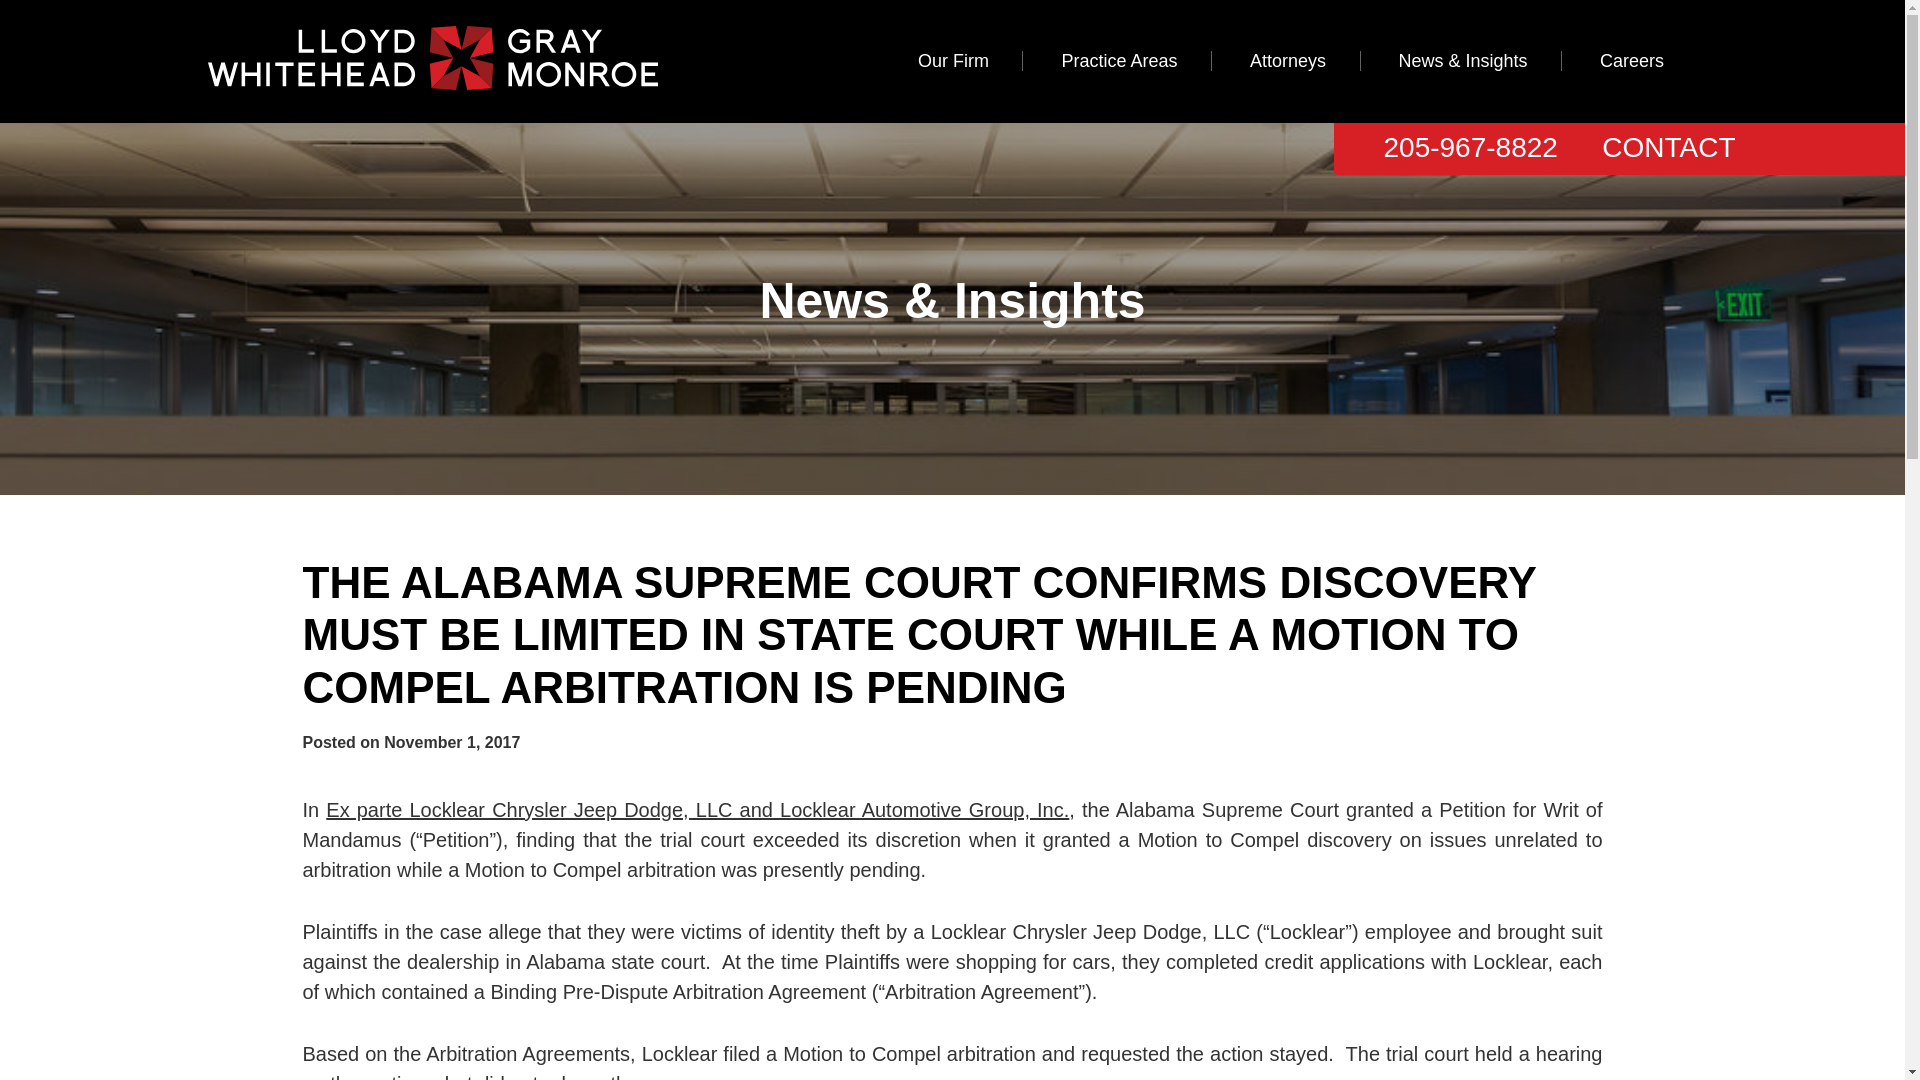  Describe the element at coordinates (1668, 147) in the screenshot. I see `CONTACT` at that location.